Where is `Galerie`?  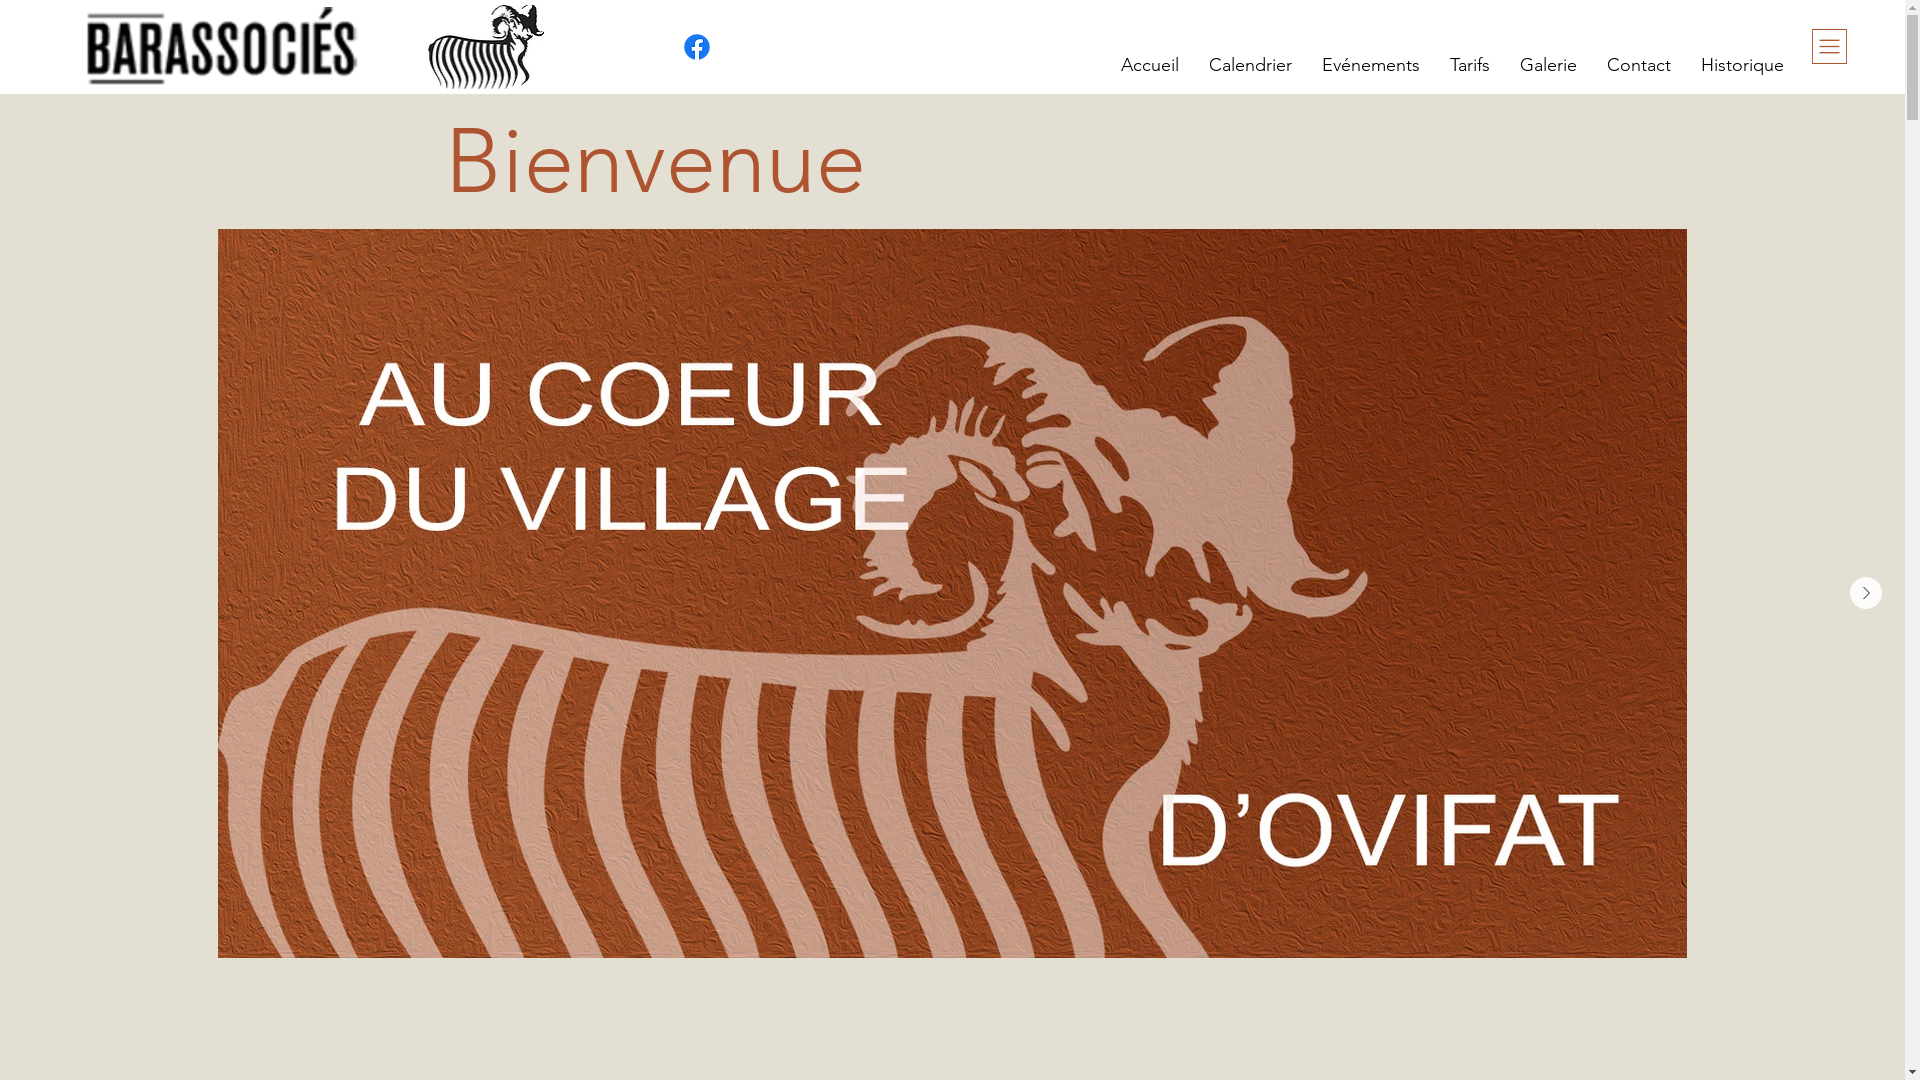 Galerie is located at coordinates (1548, 65).